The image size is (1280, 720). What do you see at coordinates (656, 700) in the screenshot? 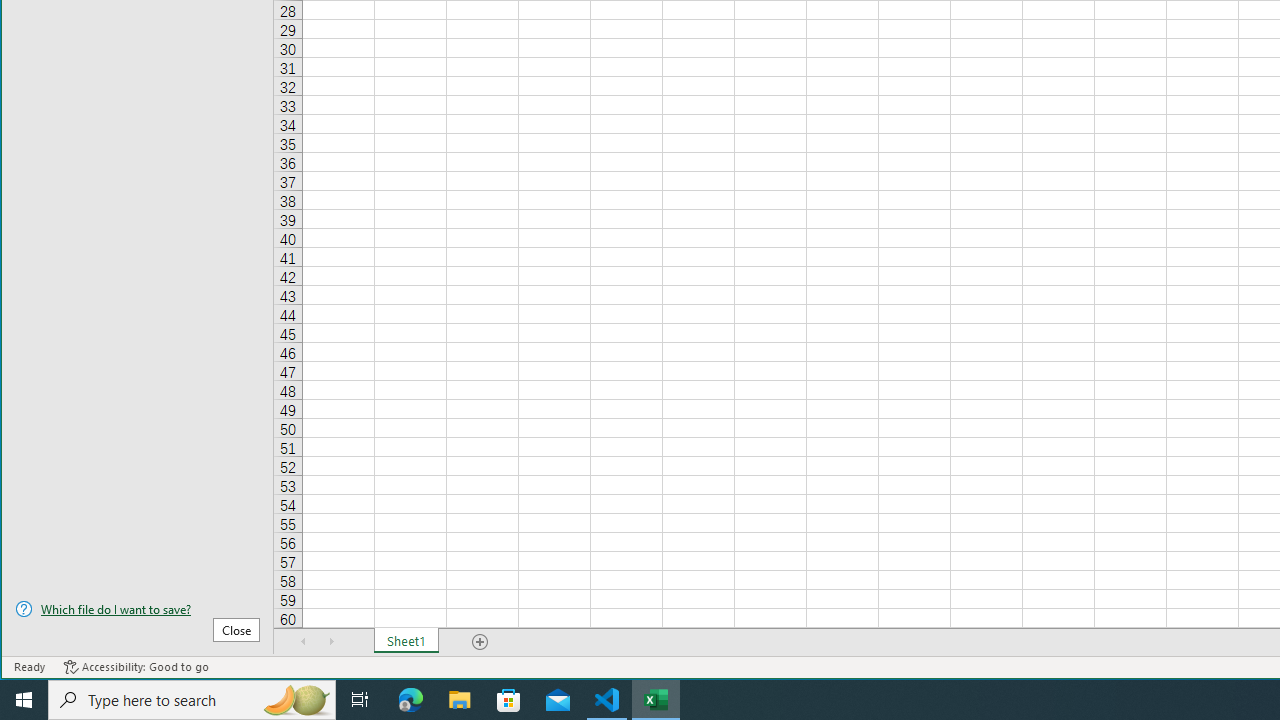
I see `Excel - 1 running window` at bounding box center [656, 700].